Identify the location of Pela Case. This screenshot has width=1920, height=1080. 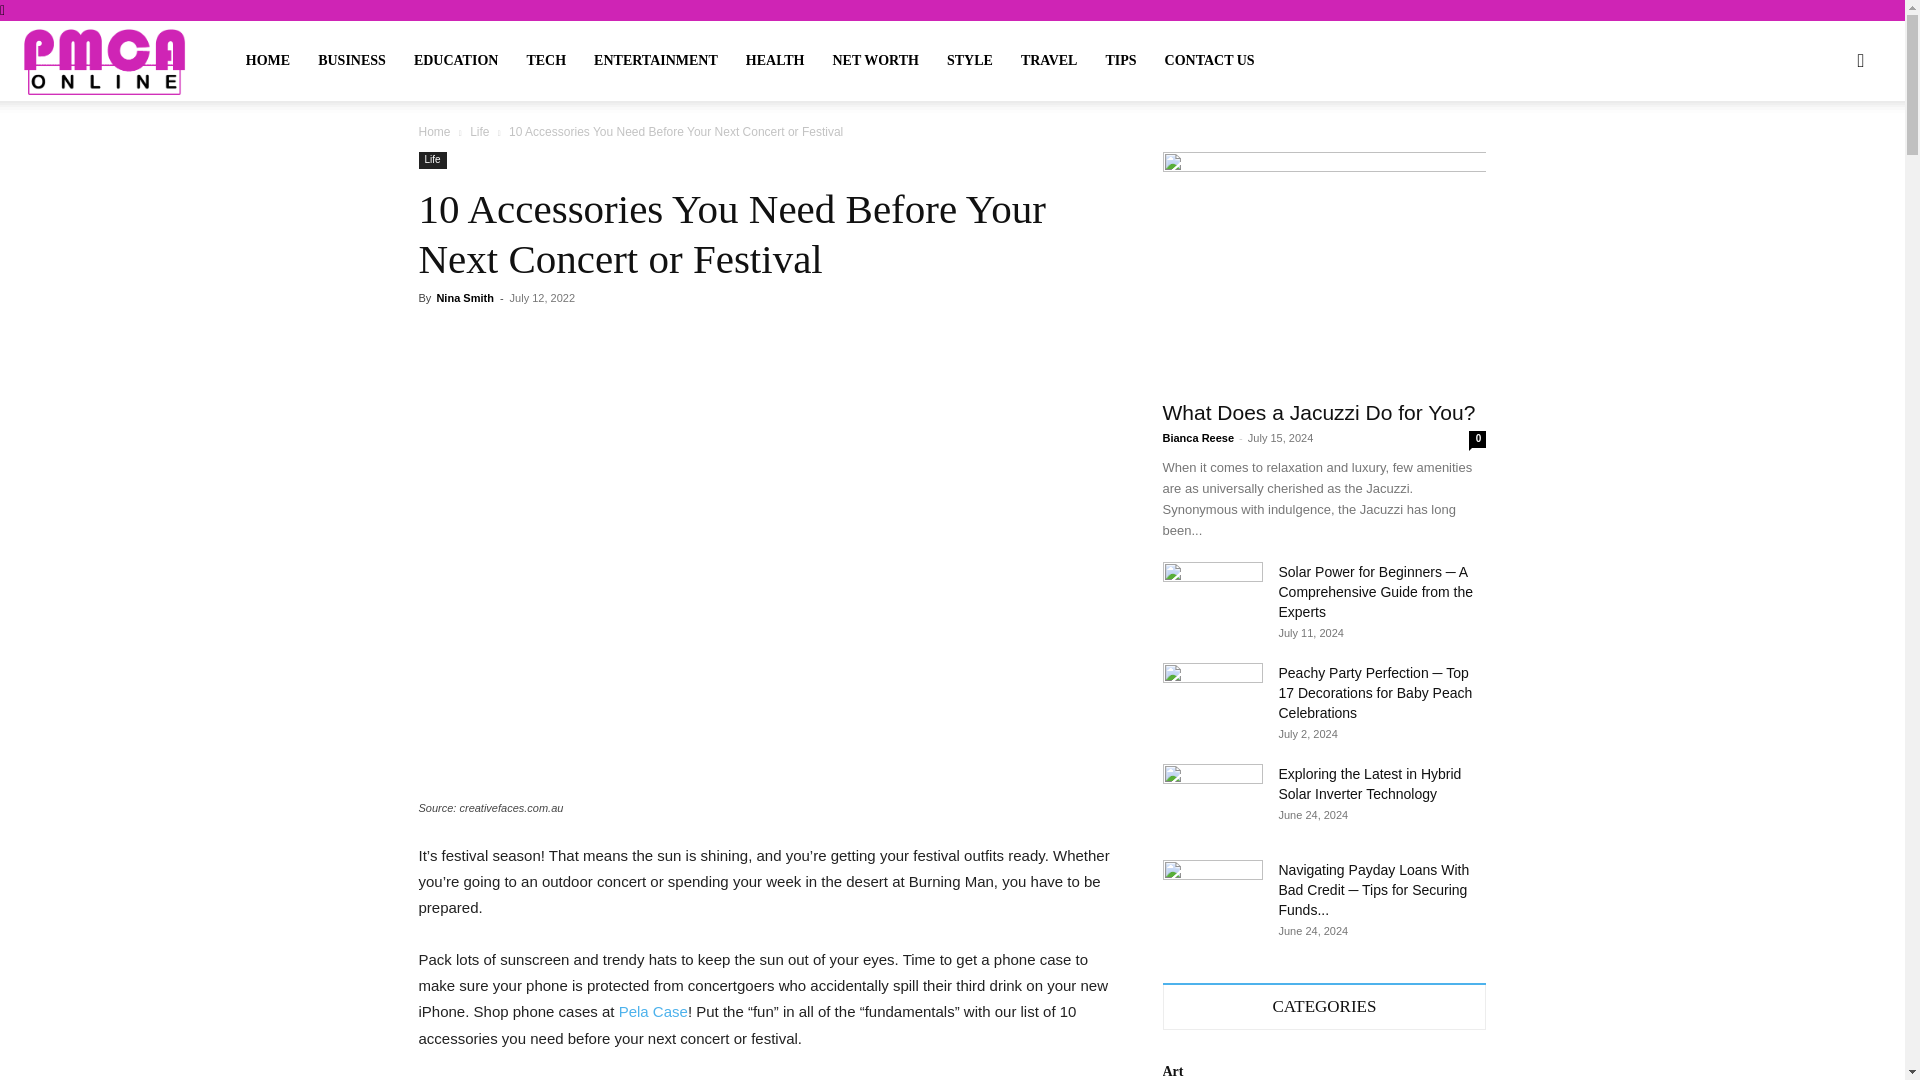
(652, 1011).